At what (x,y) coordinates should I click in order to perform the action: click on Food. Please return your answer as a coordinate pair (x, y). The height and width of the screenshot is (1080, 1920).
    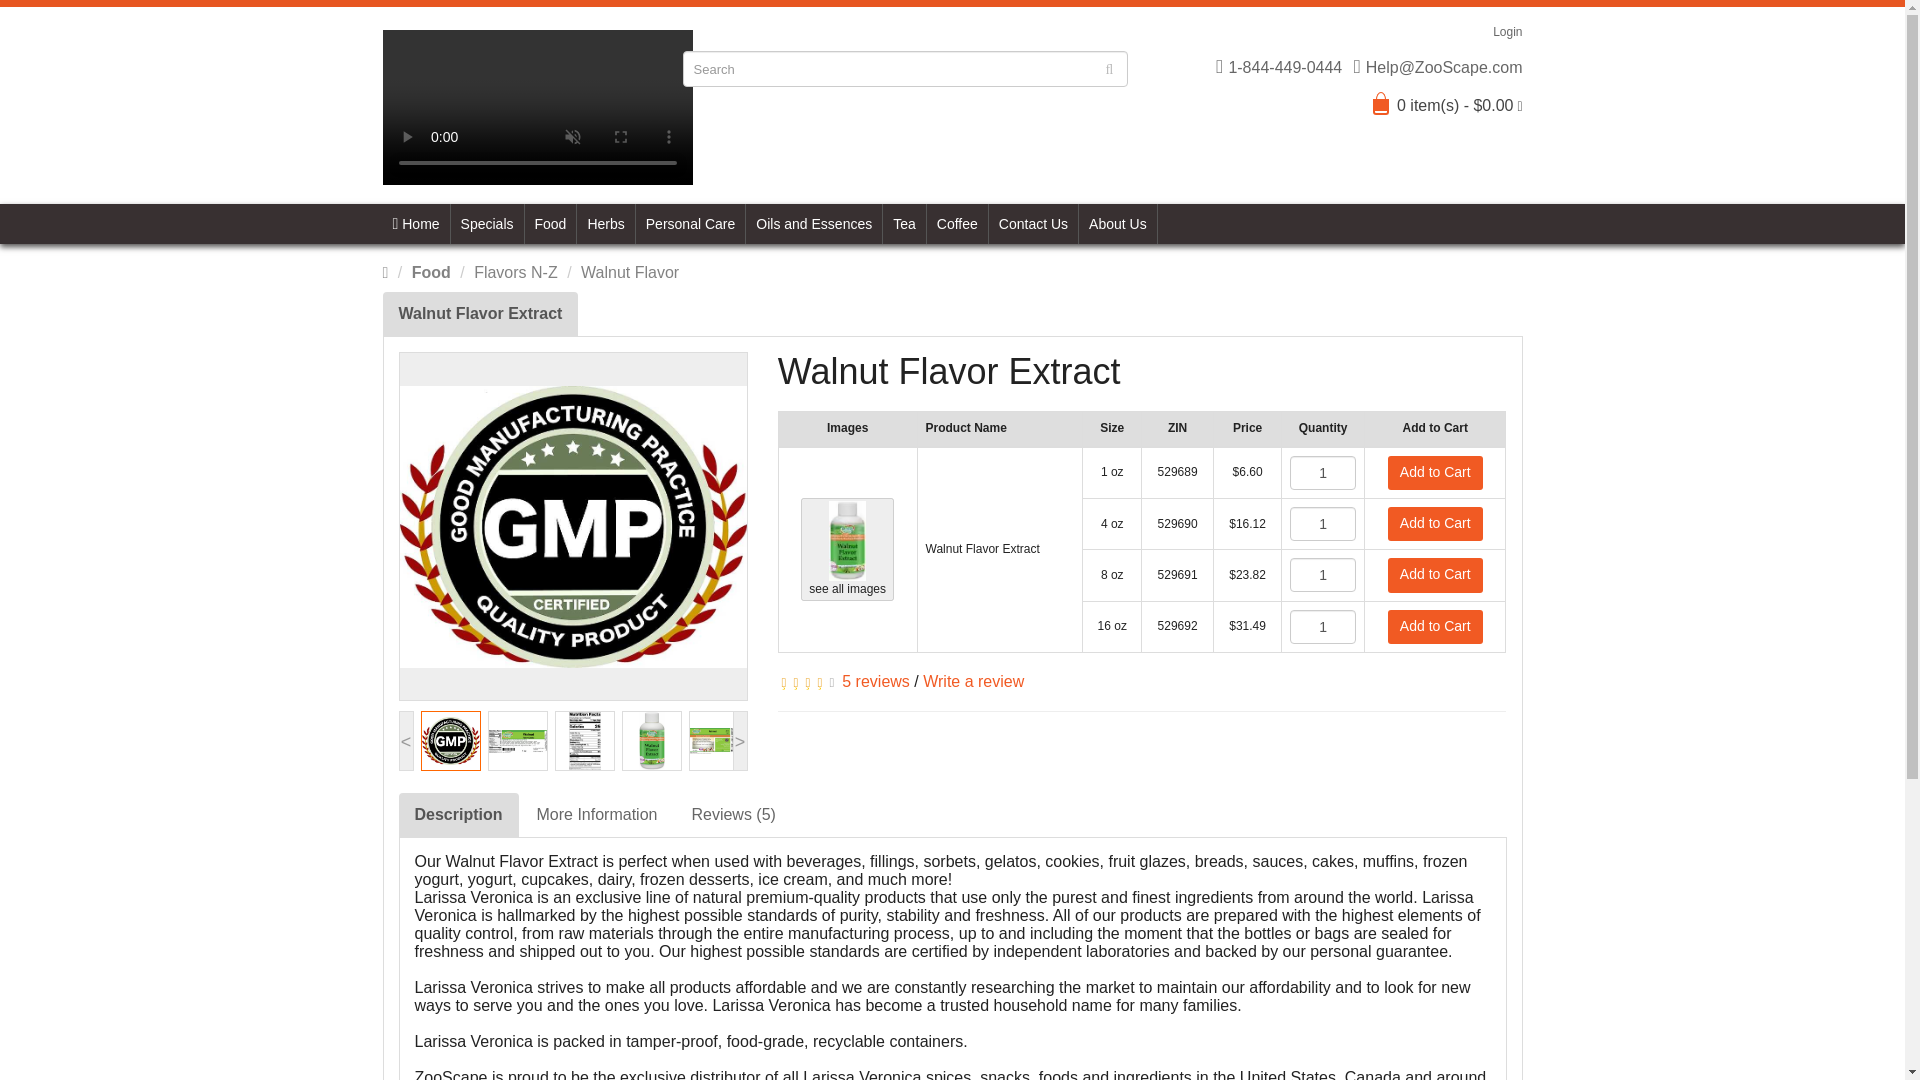
    Looking at the image, I should click on (550, 224).